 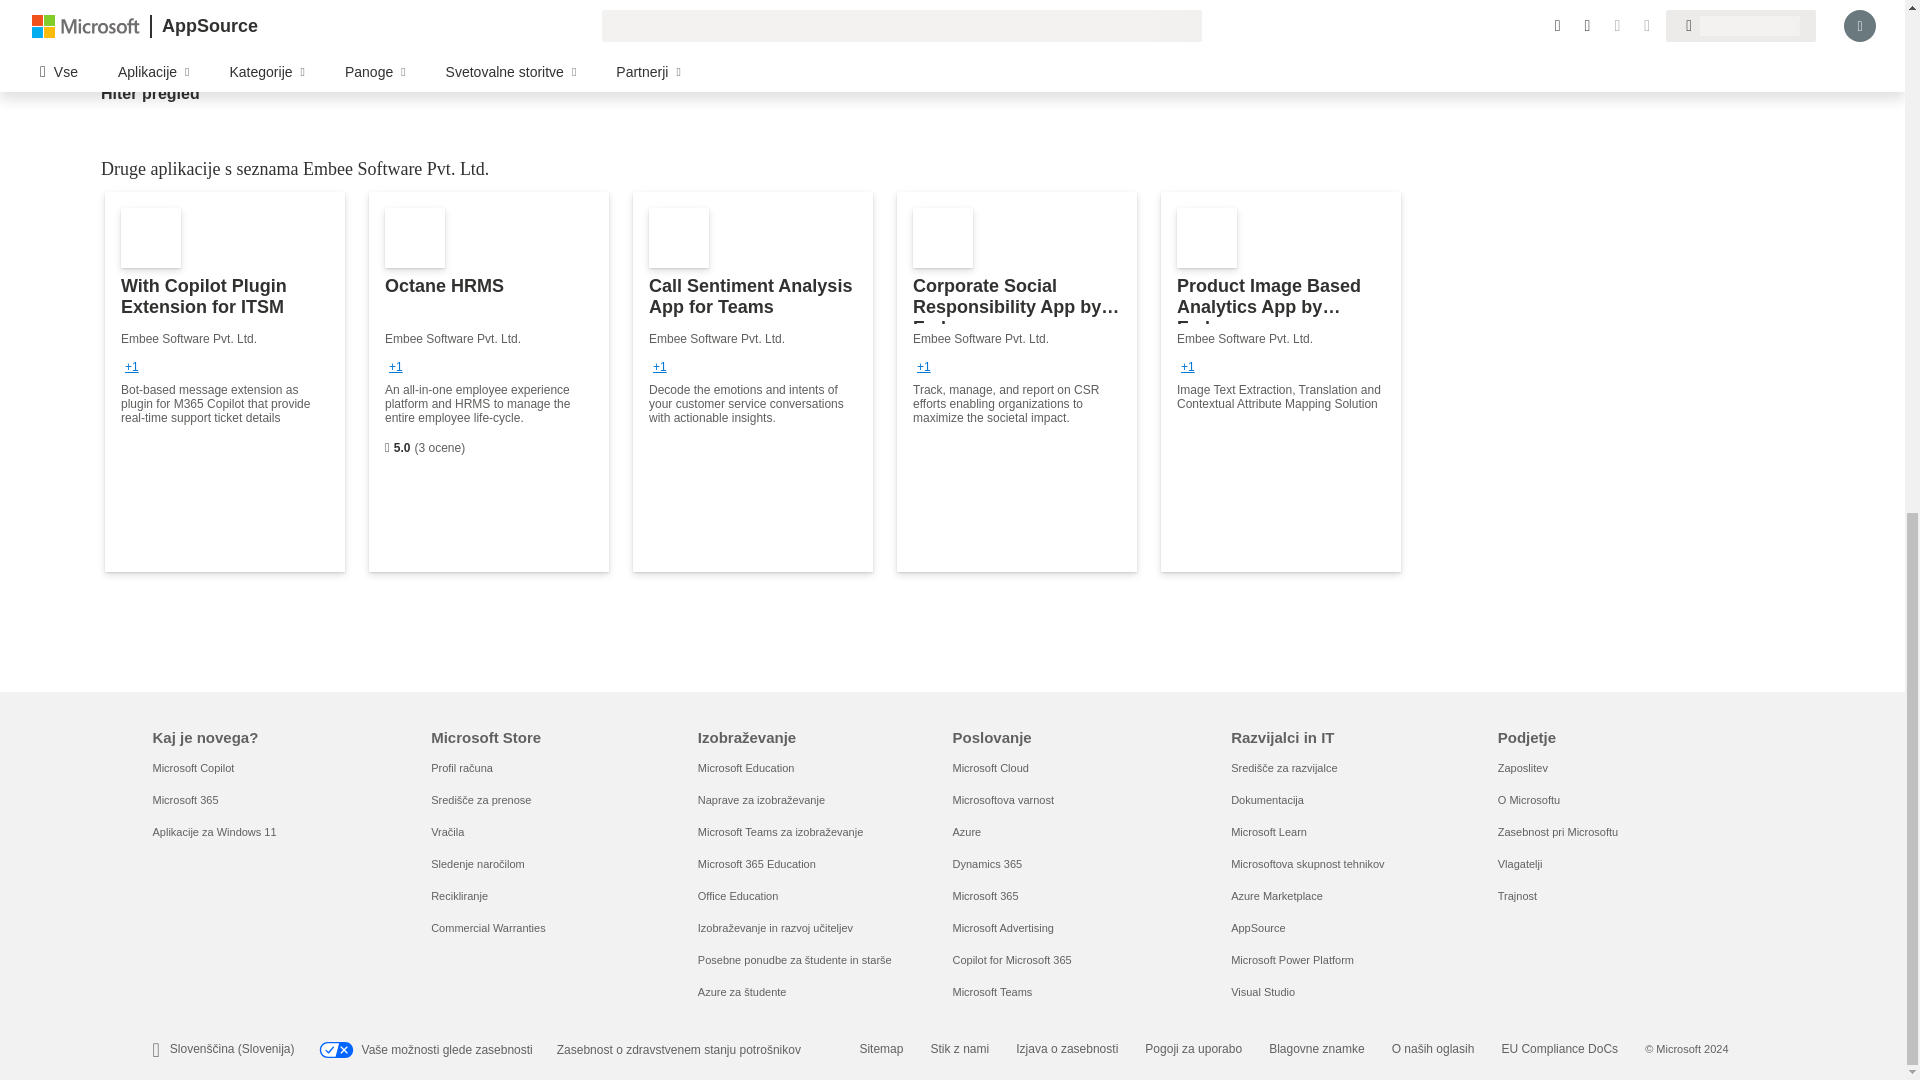 I want to click on Microsoft Education, so click(x=746, y=768).